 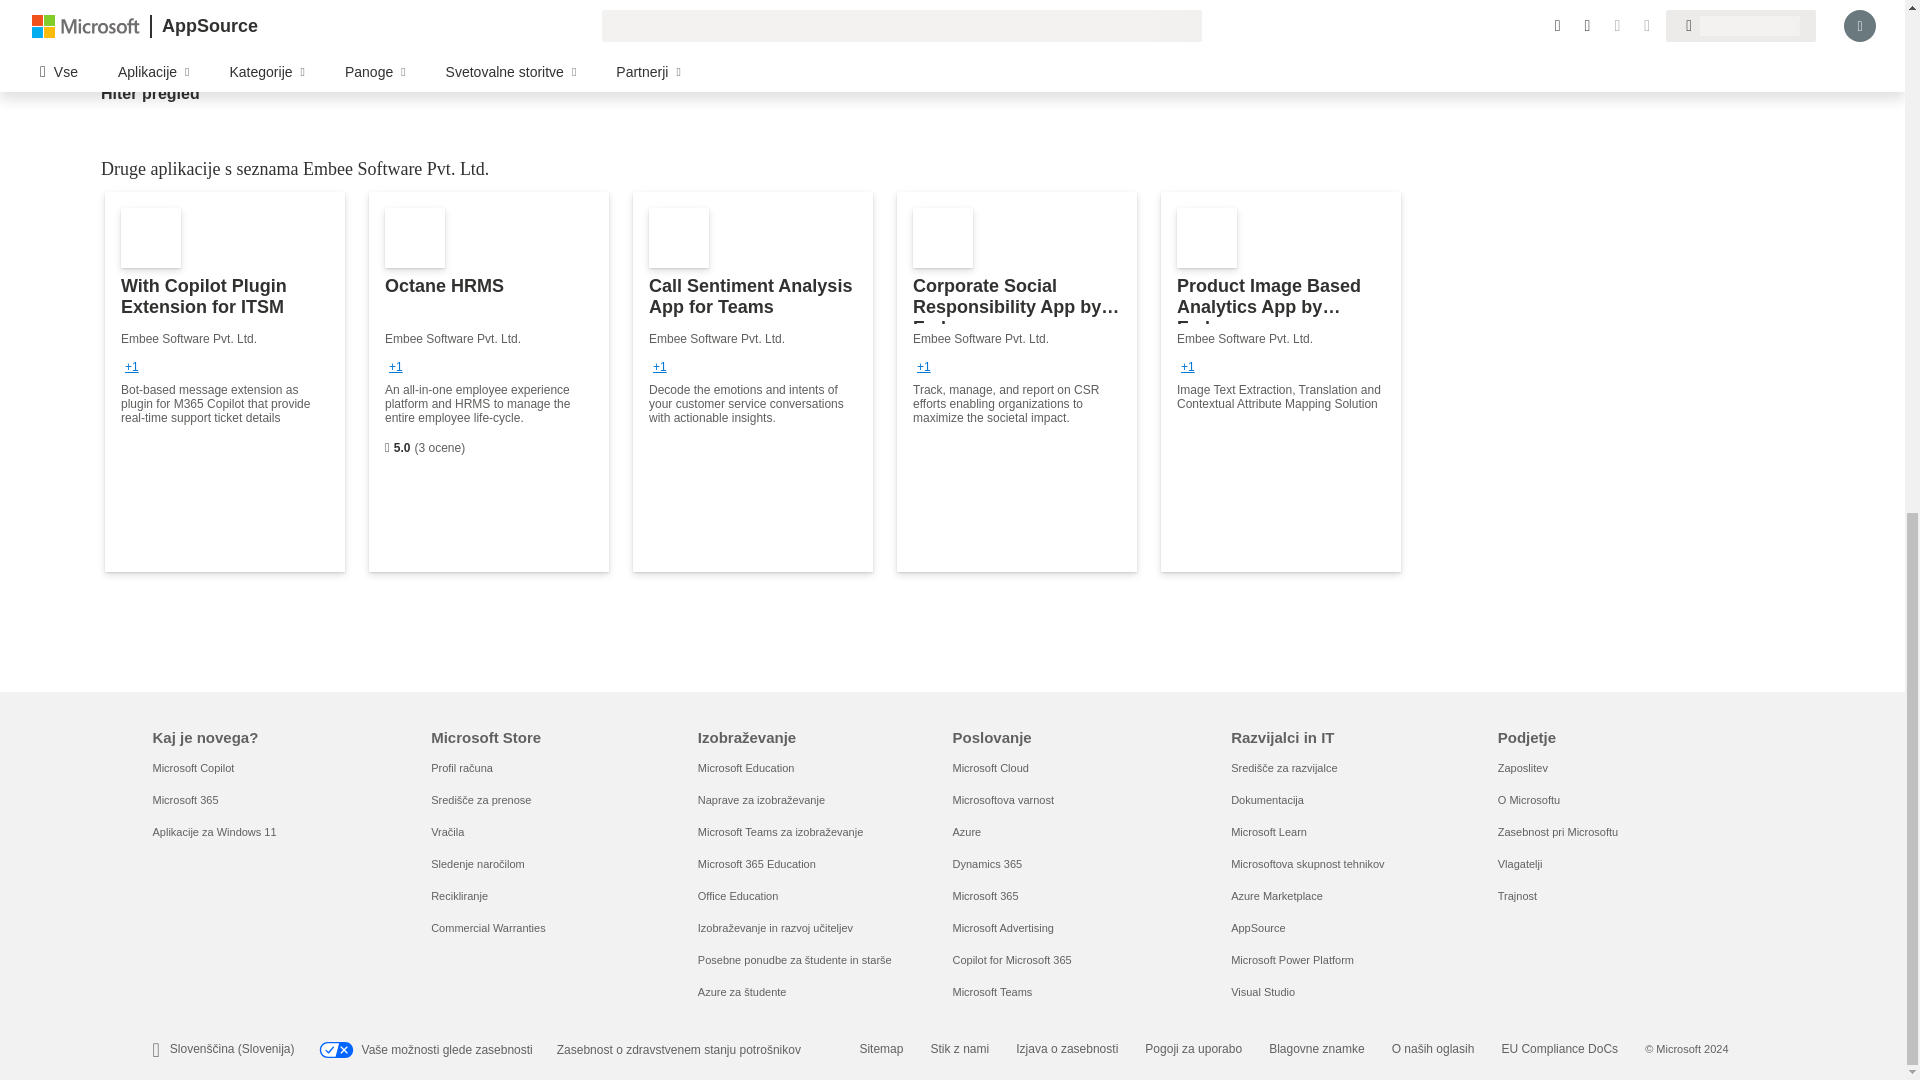 I want to click on Microsoft Education, so click(x=746, y=768).